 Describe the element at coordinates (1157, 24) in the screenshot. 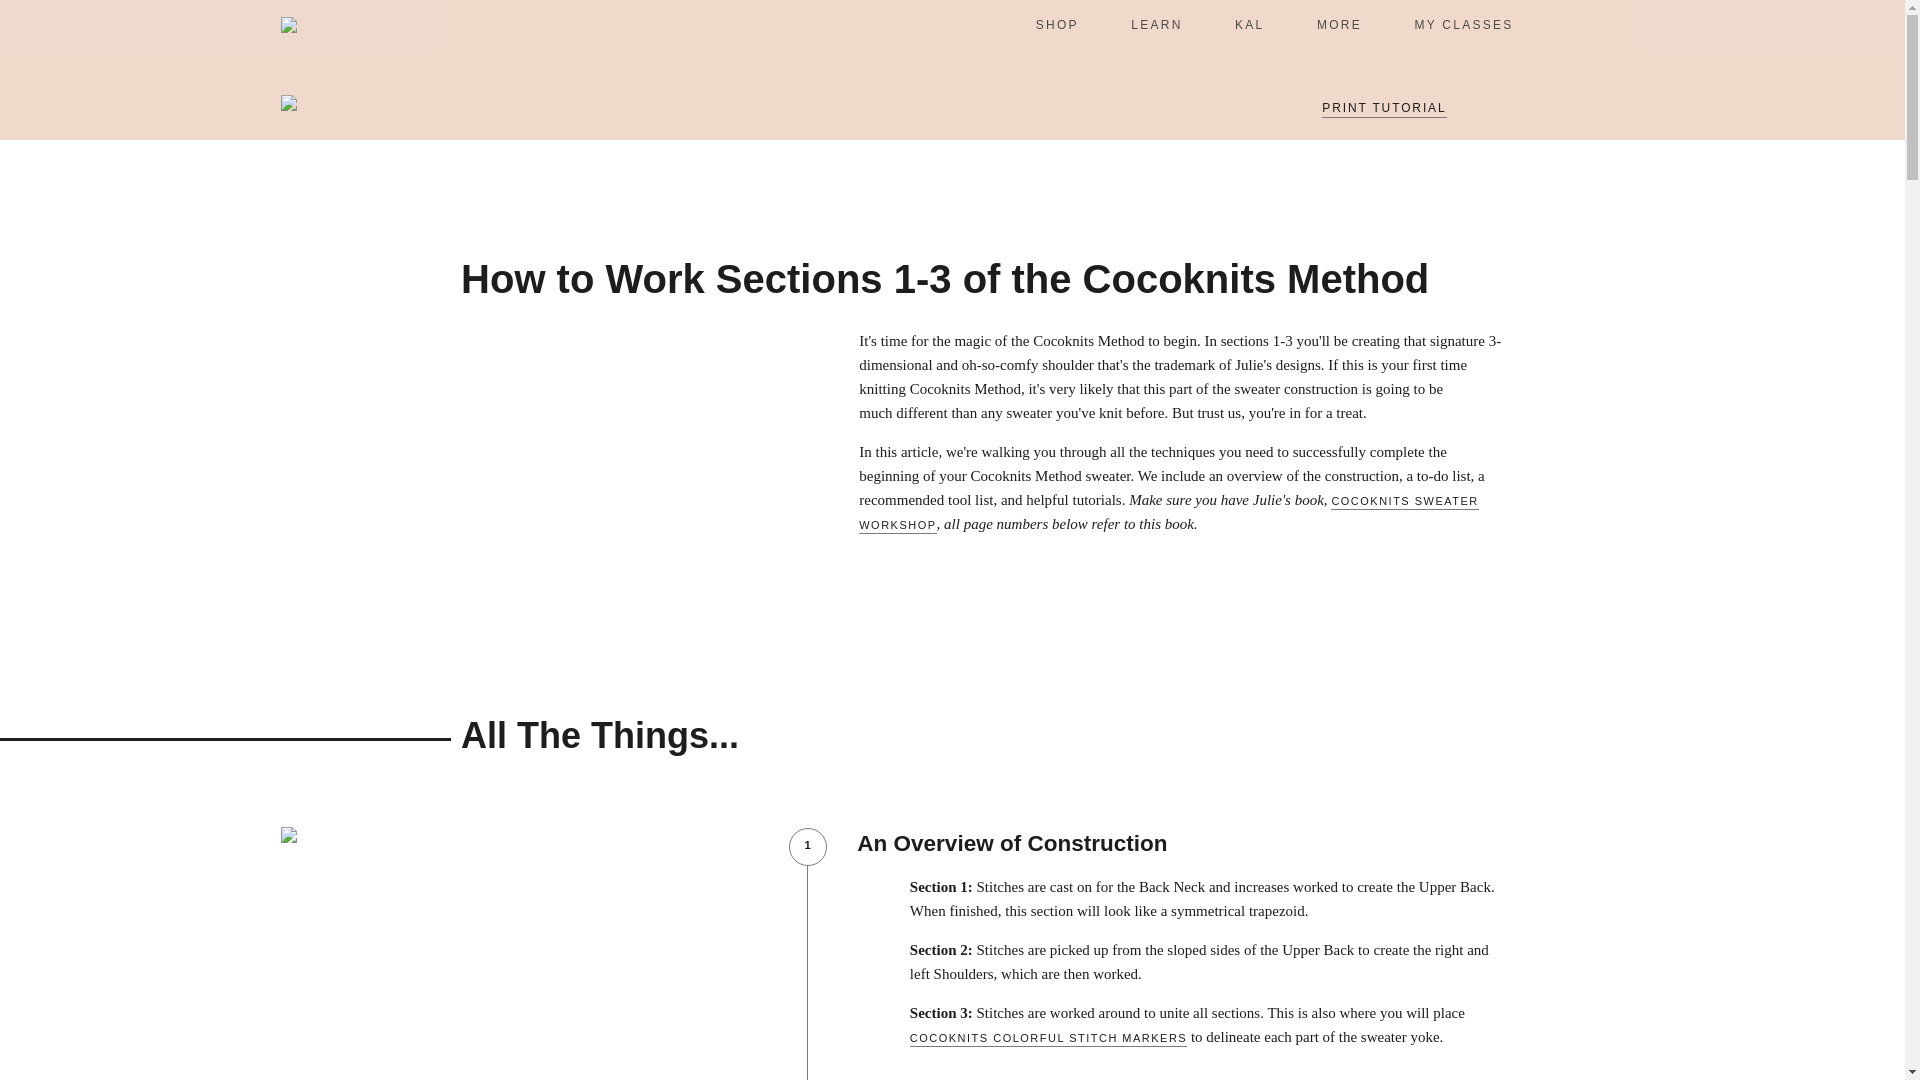

I see `LEARN` at that location.